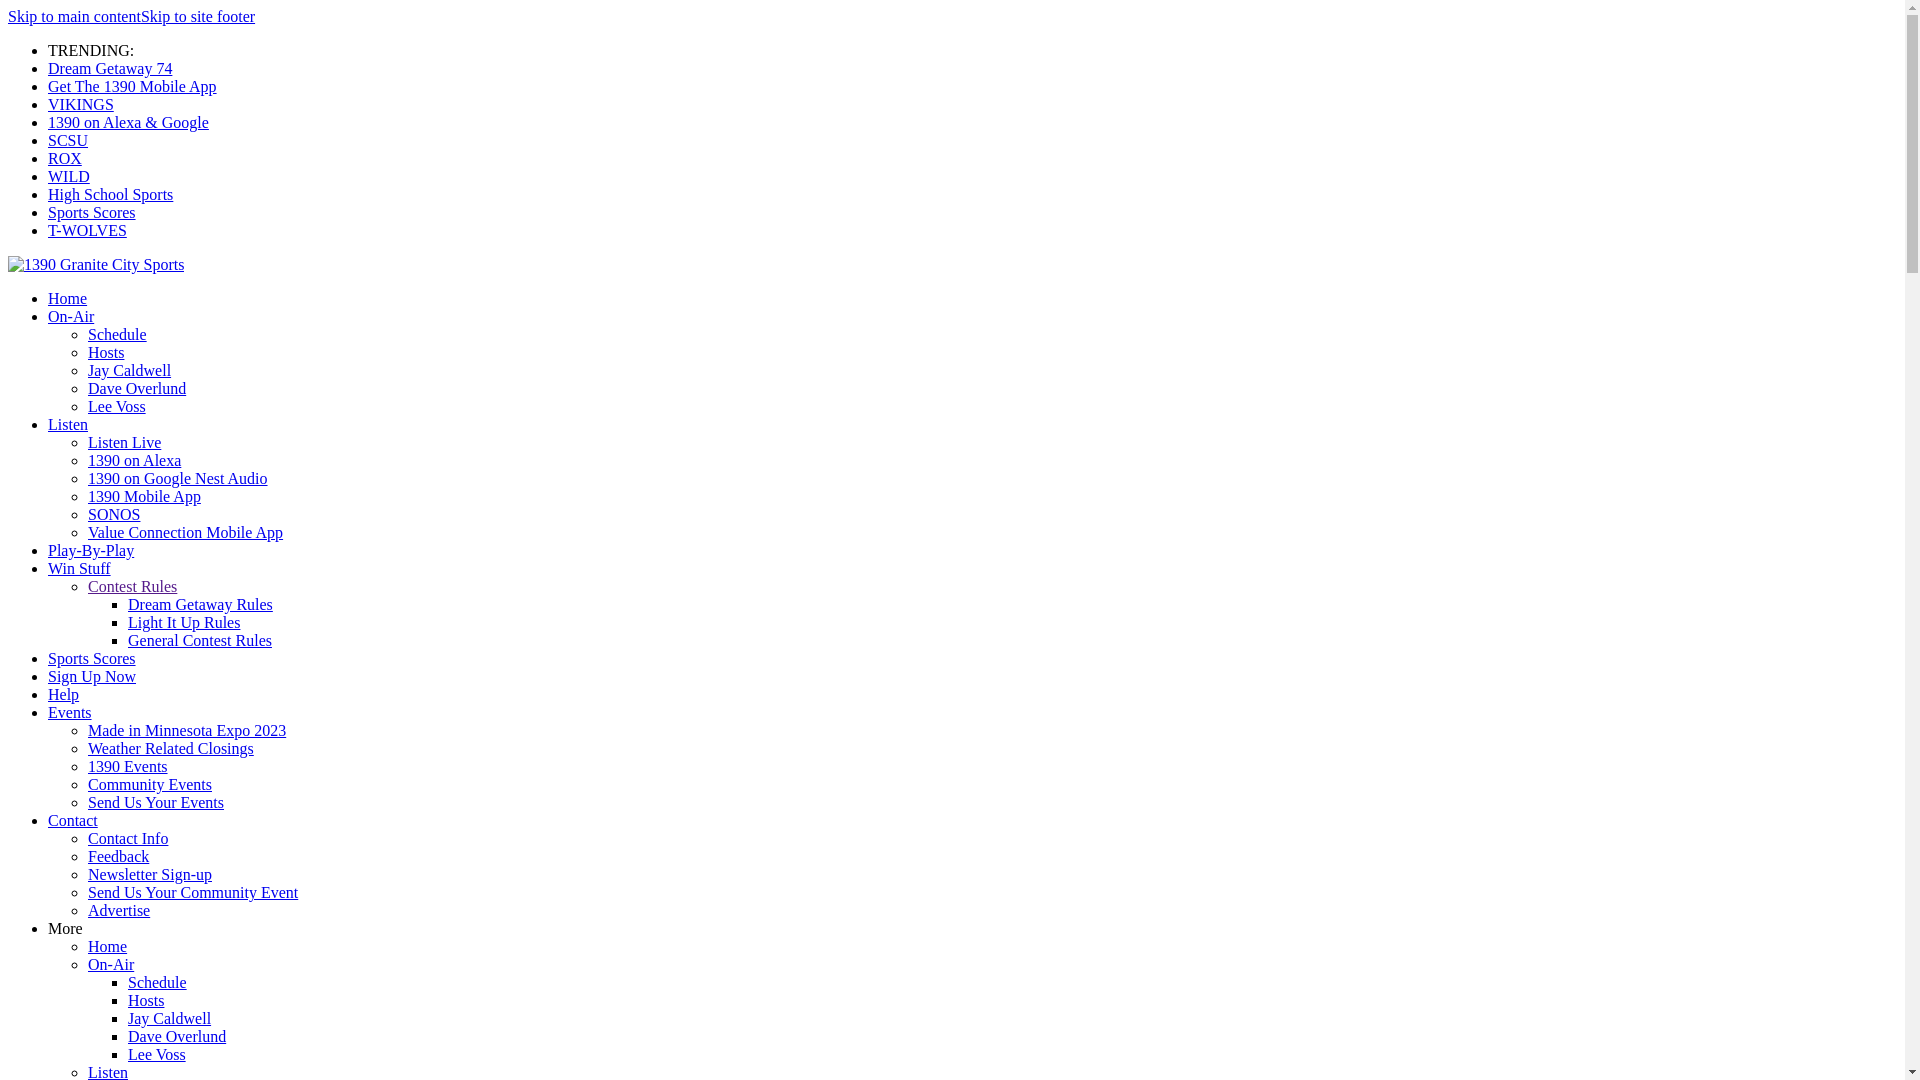 The width and height of the screenshot is (1920, 1080). What do you see at coordinates (118, 334) in the screenshot?
I see `Schedule` at bounding box center [118, 334].